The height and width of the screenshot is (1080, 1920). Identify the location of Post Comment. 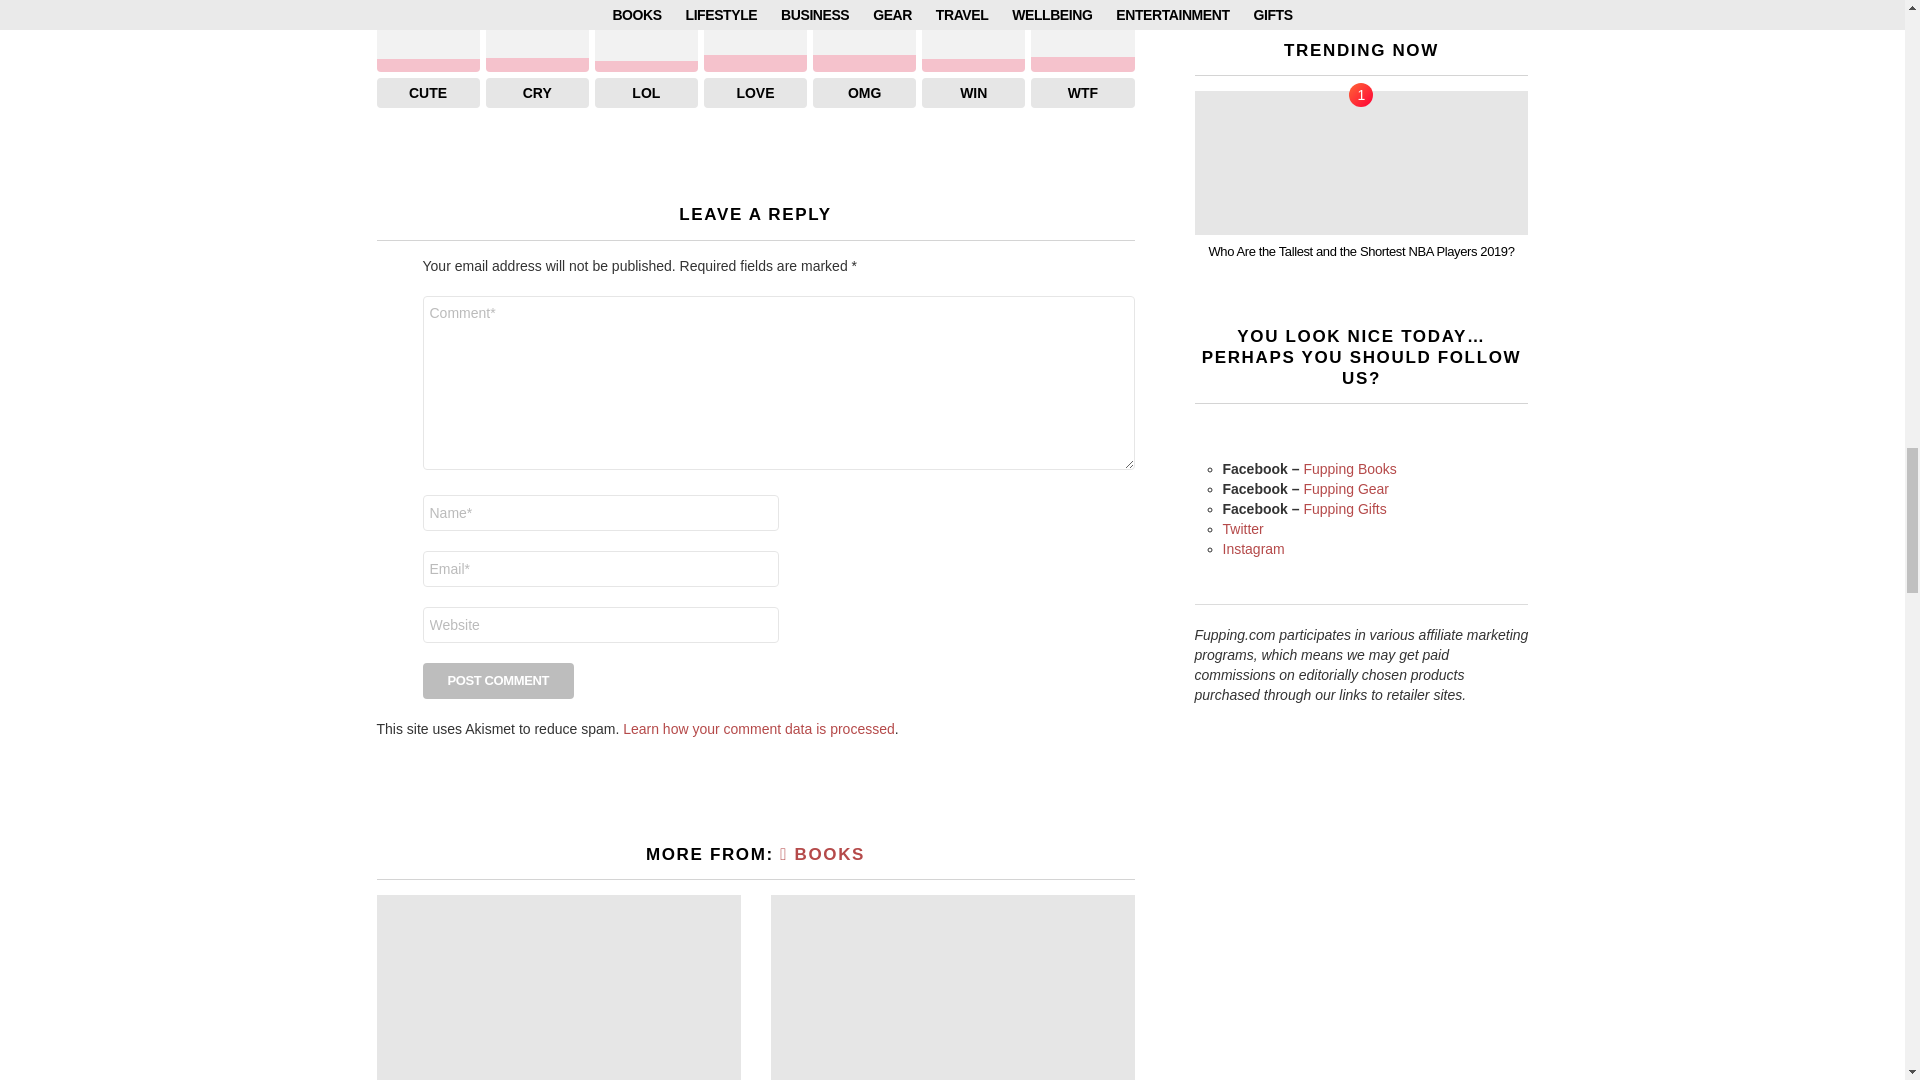
(498, 680).